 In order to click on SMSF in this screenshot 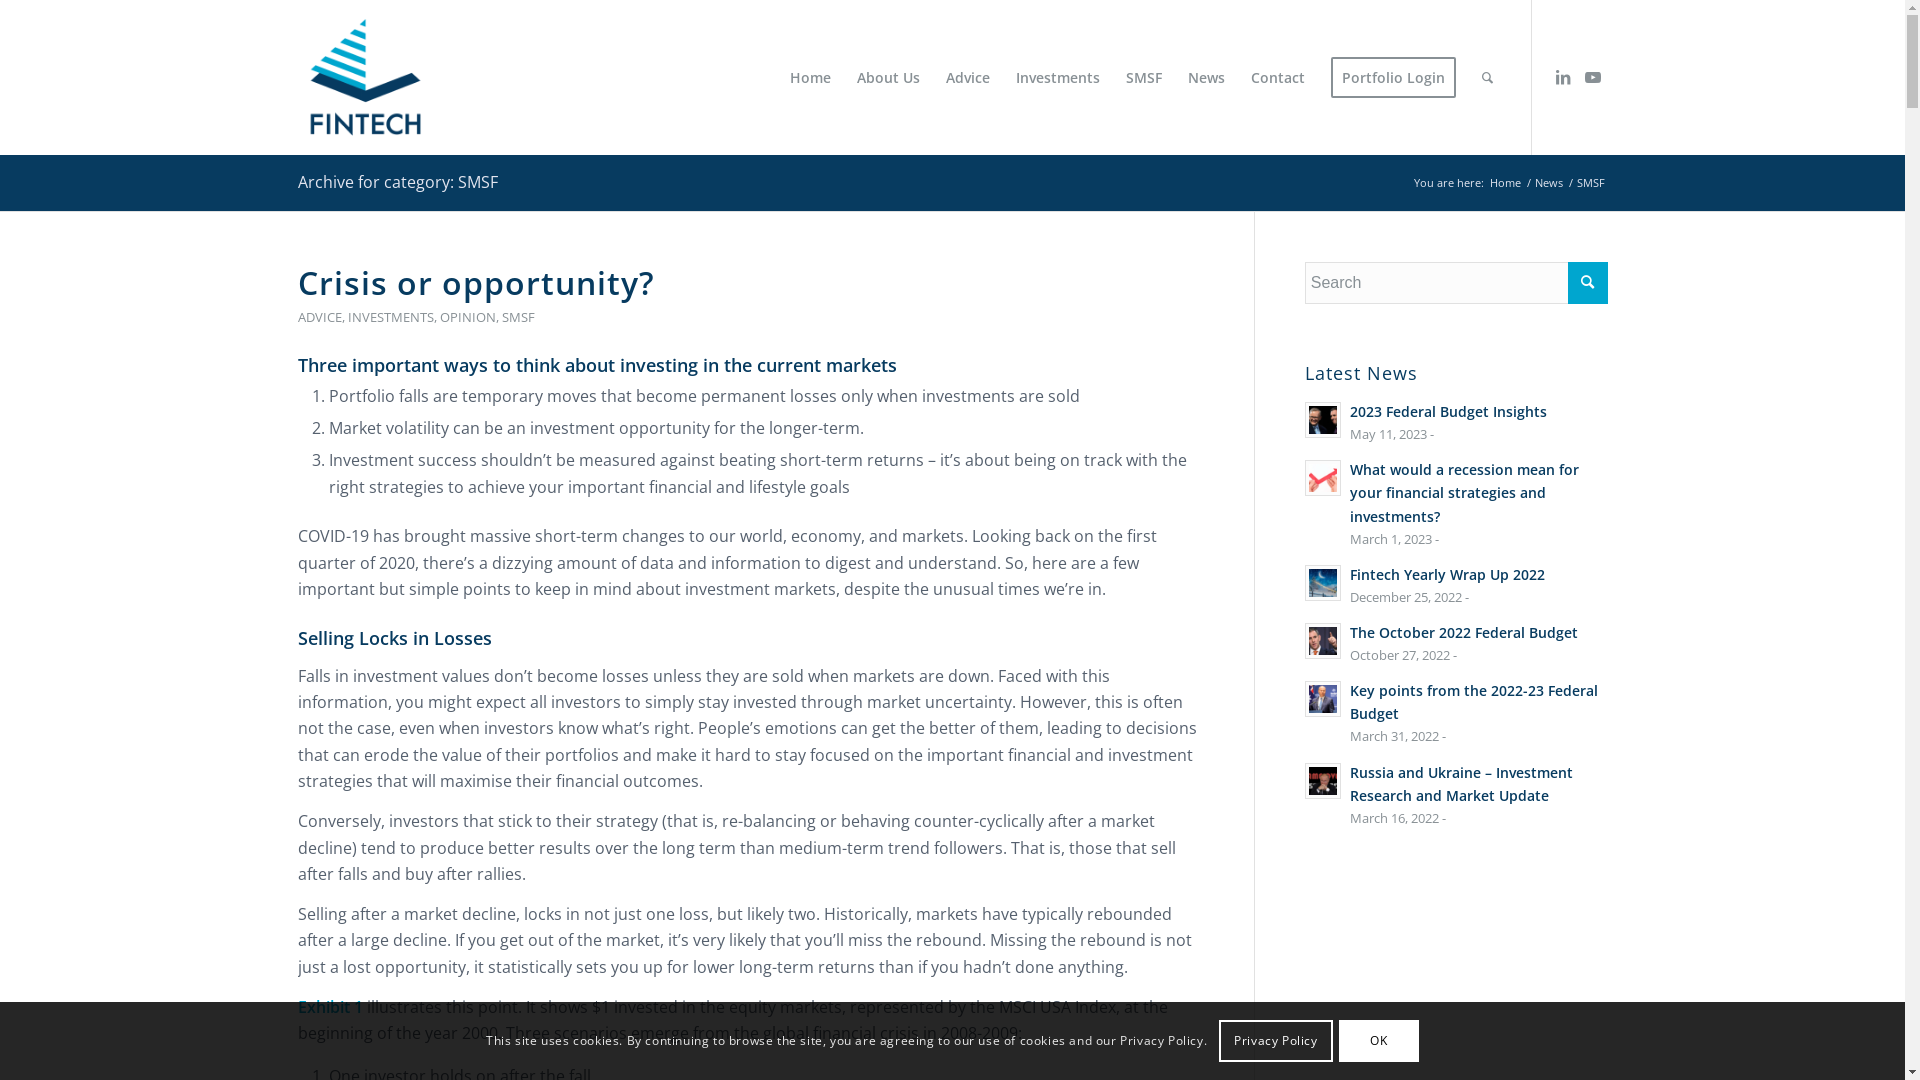, I will do `click(1143, 78)`.